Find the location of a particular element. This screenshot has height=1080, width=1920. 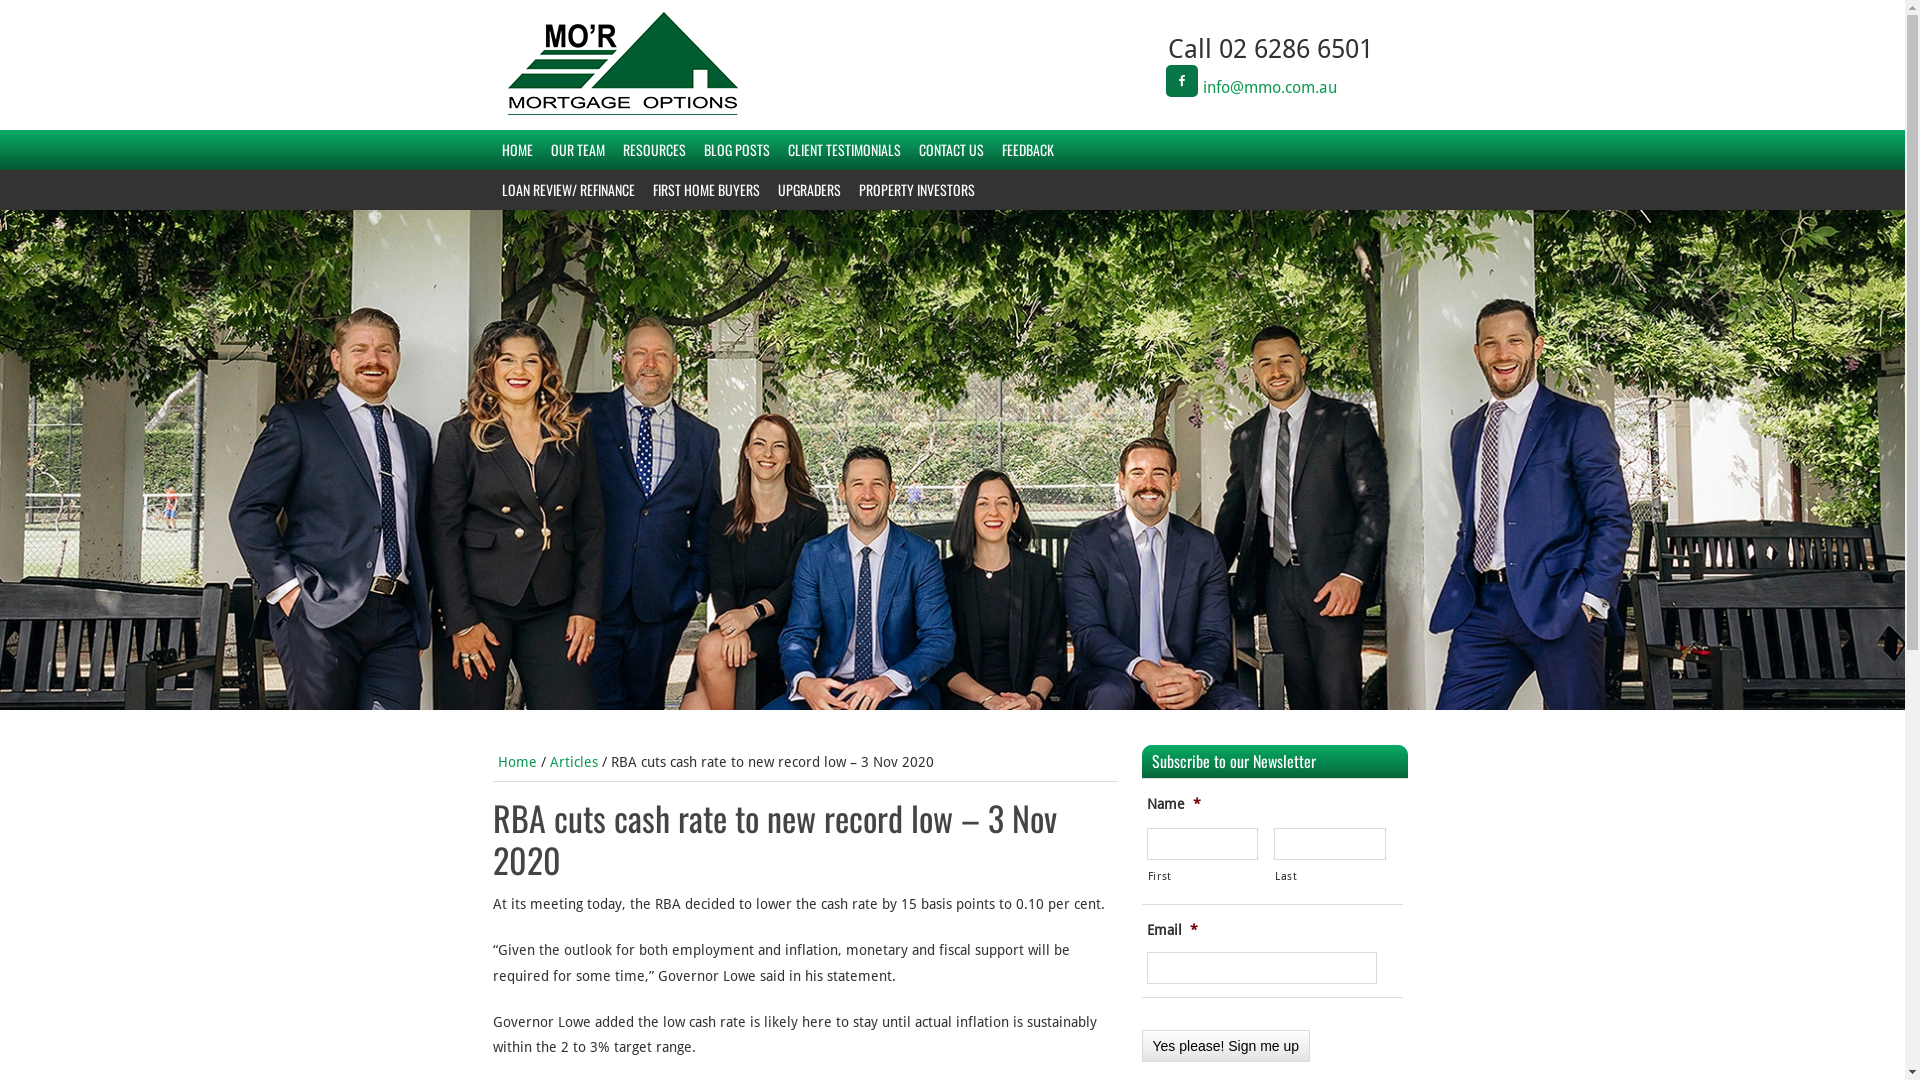

Articles is located at coordinates (574, 762).